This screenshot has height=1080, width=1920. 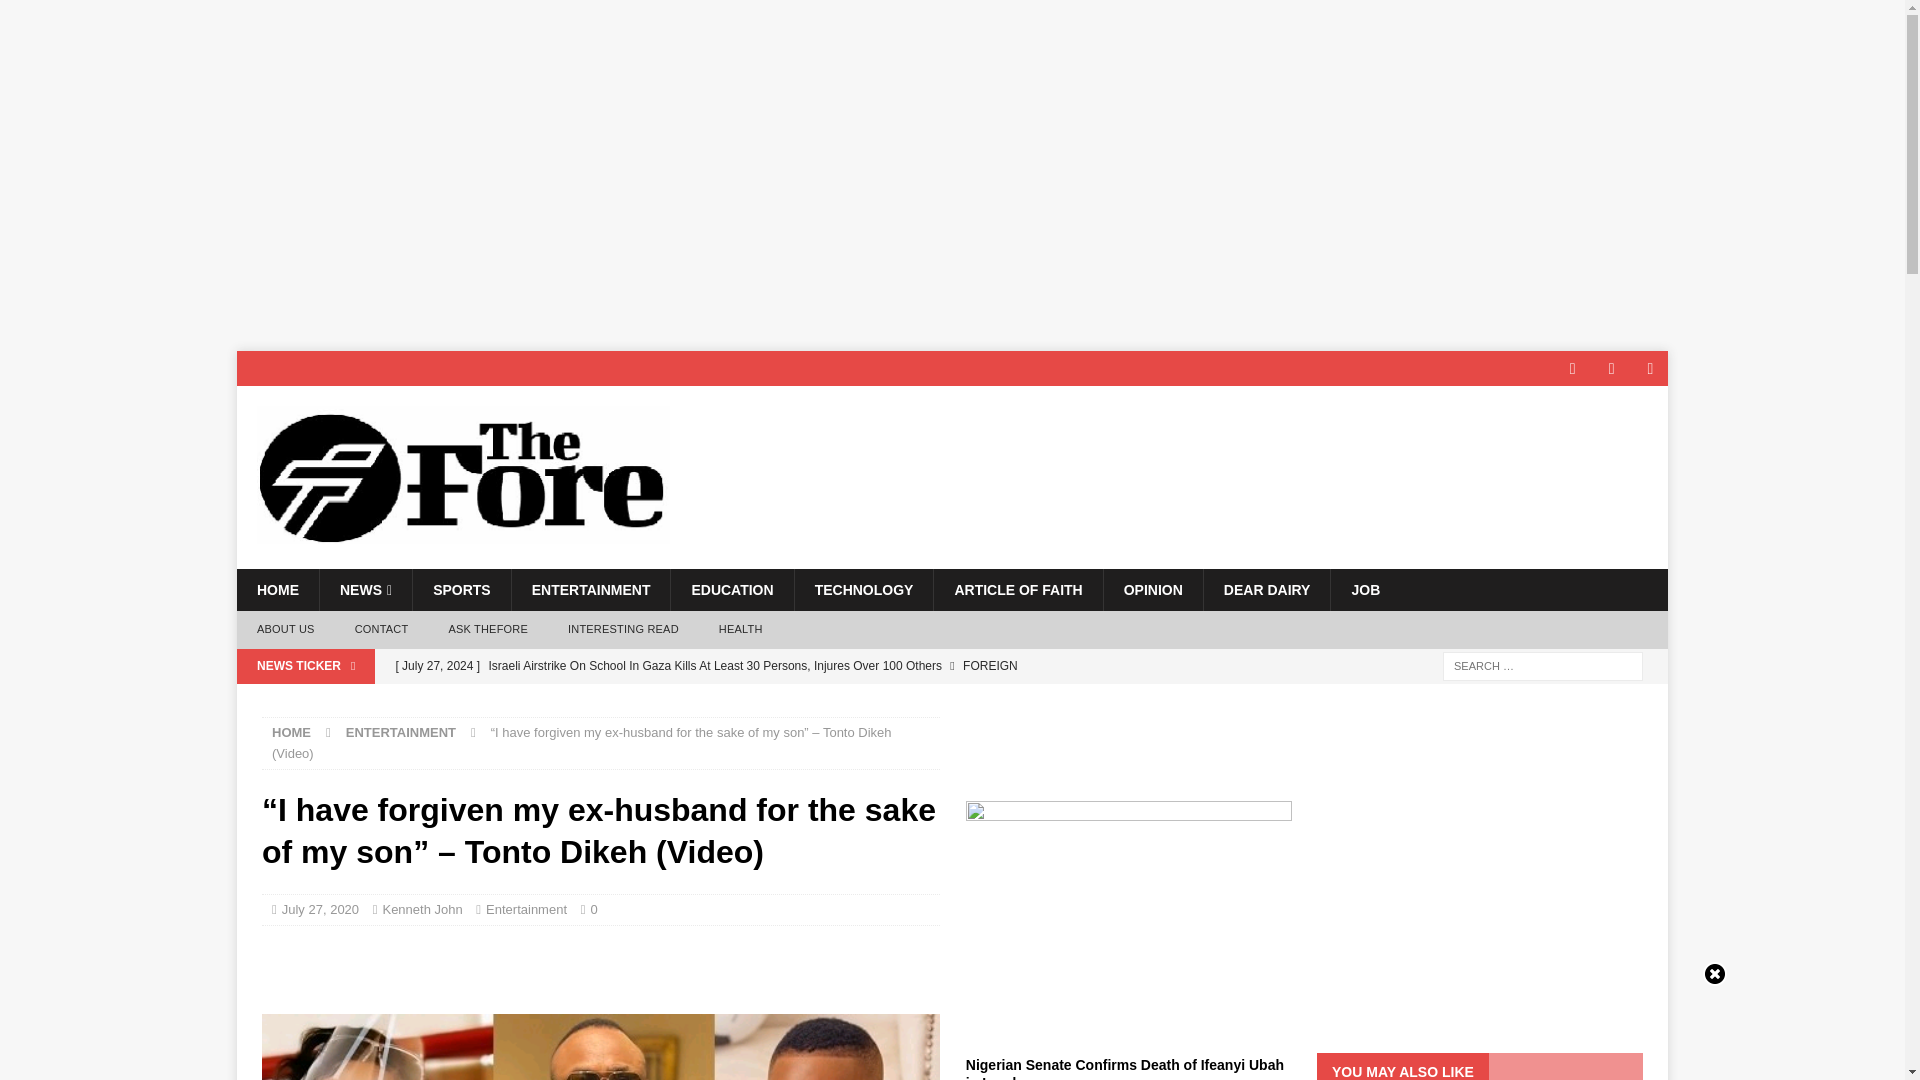 What do you see at coordinates (590, 590) in the screenshot?
I see `ENTERTAINMENT` at bounding box center [590, 590].